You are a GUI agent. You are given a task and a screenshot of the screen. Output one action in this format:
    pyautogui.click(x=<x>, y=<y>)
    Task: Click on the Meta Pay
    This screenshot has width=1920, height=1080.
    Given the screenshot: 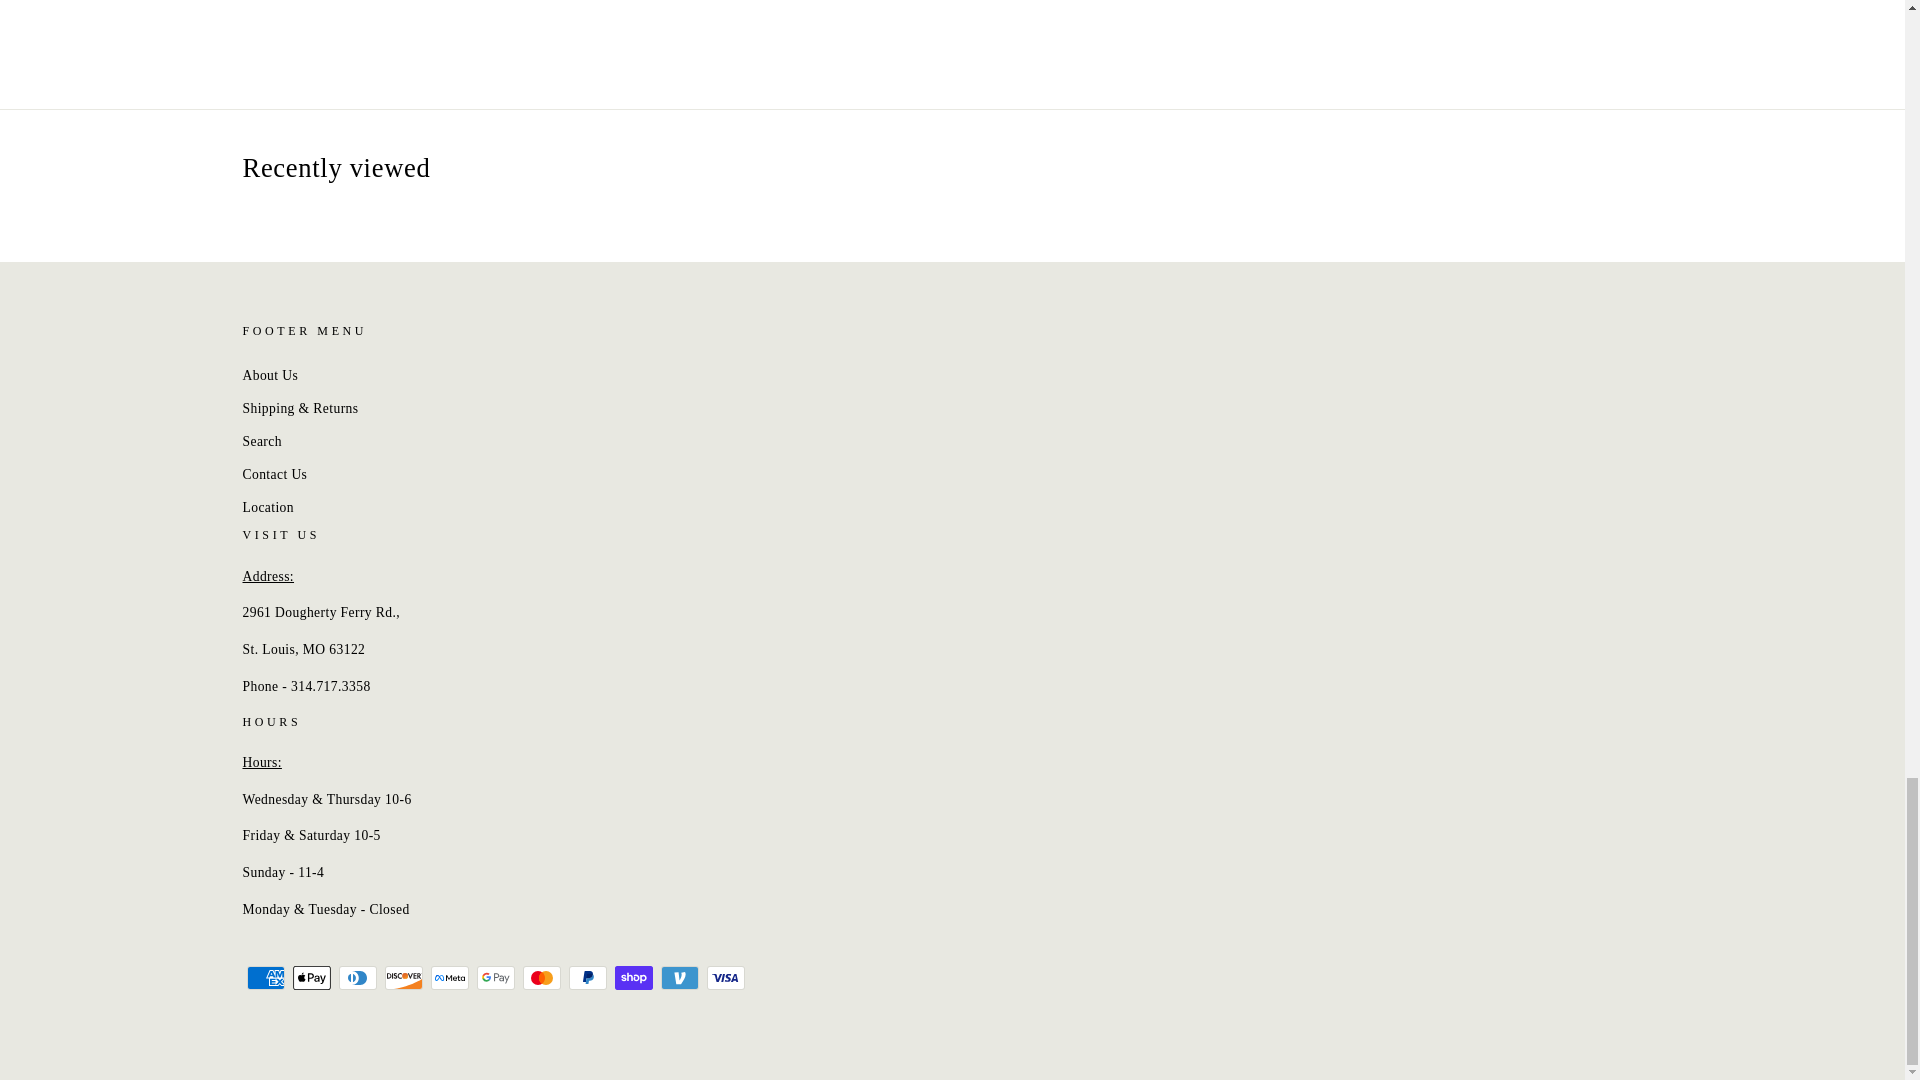 What is the action you would take?
    pyautogui.click(x=449, y=978)
    